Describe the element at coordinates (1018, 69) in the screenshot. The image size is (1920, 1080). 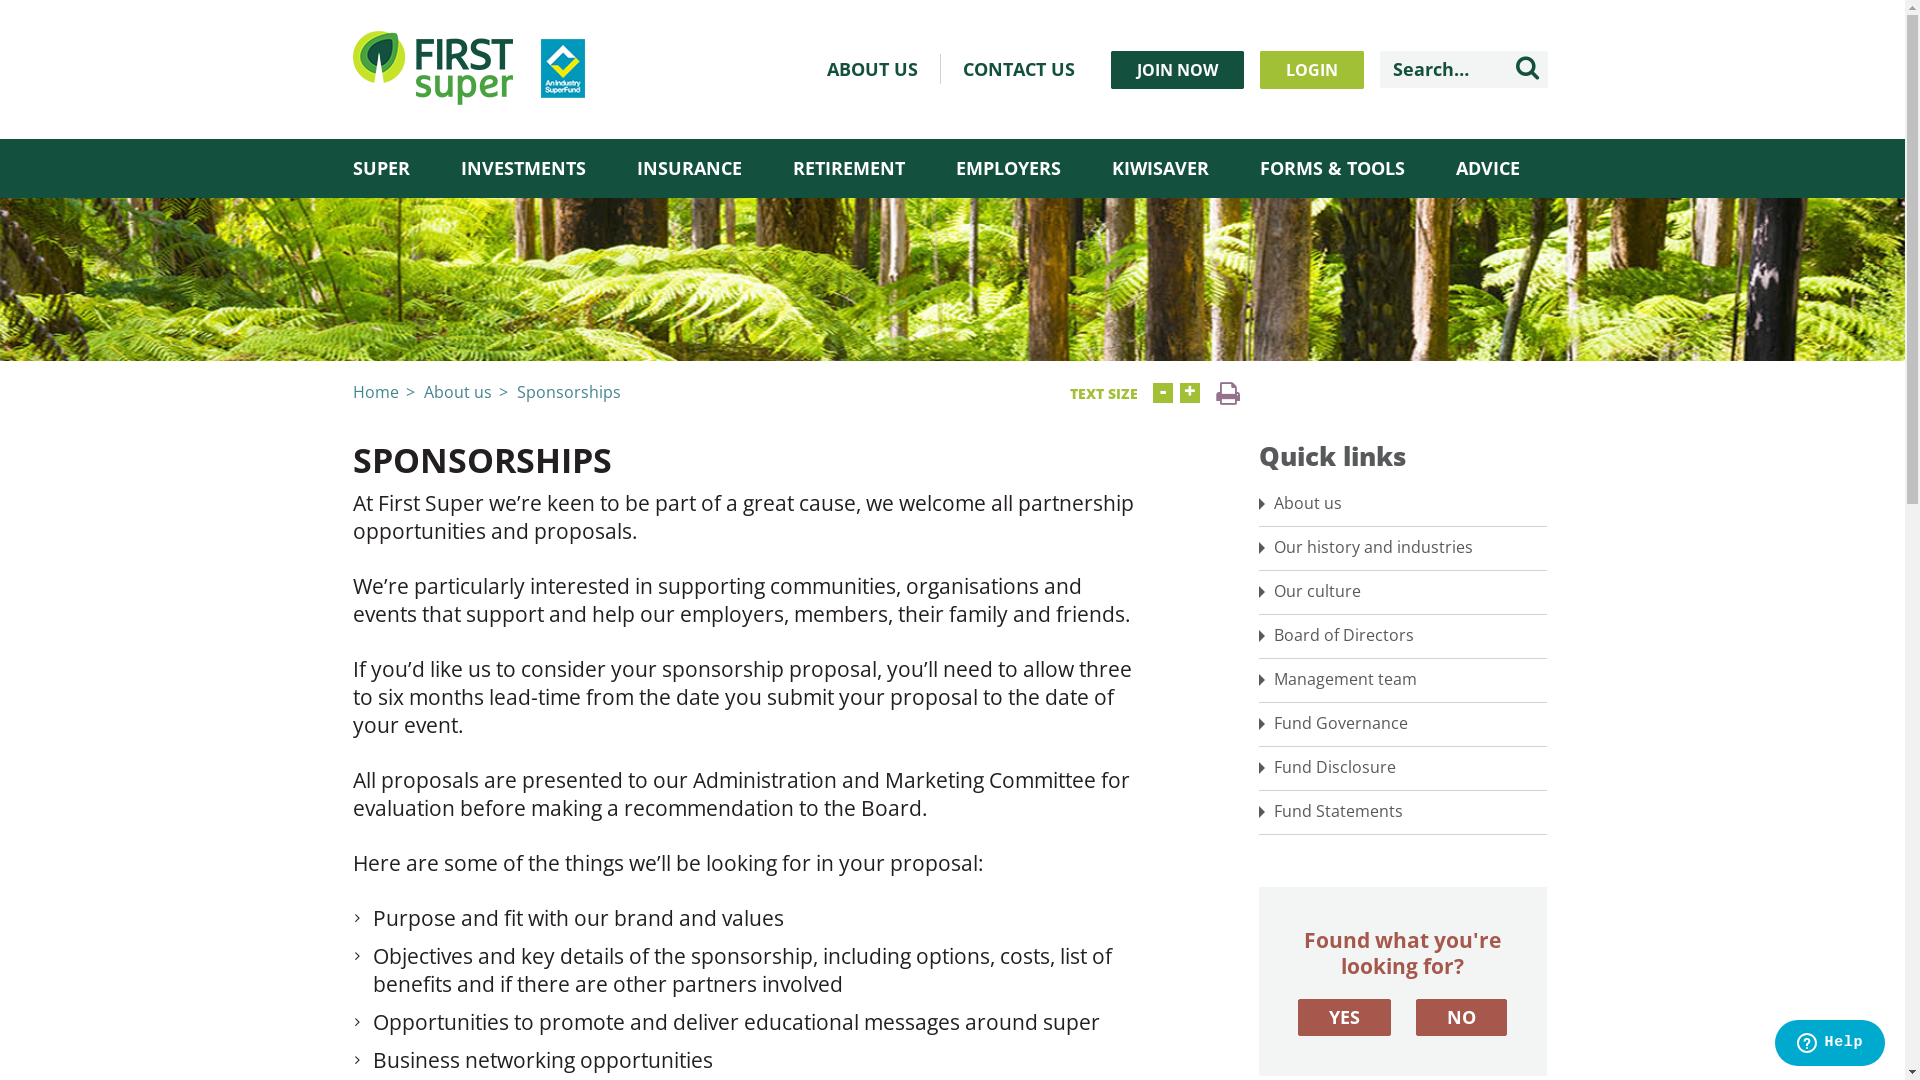
I see `CONTACT US` at that location.